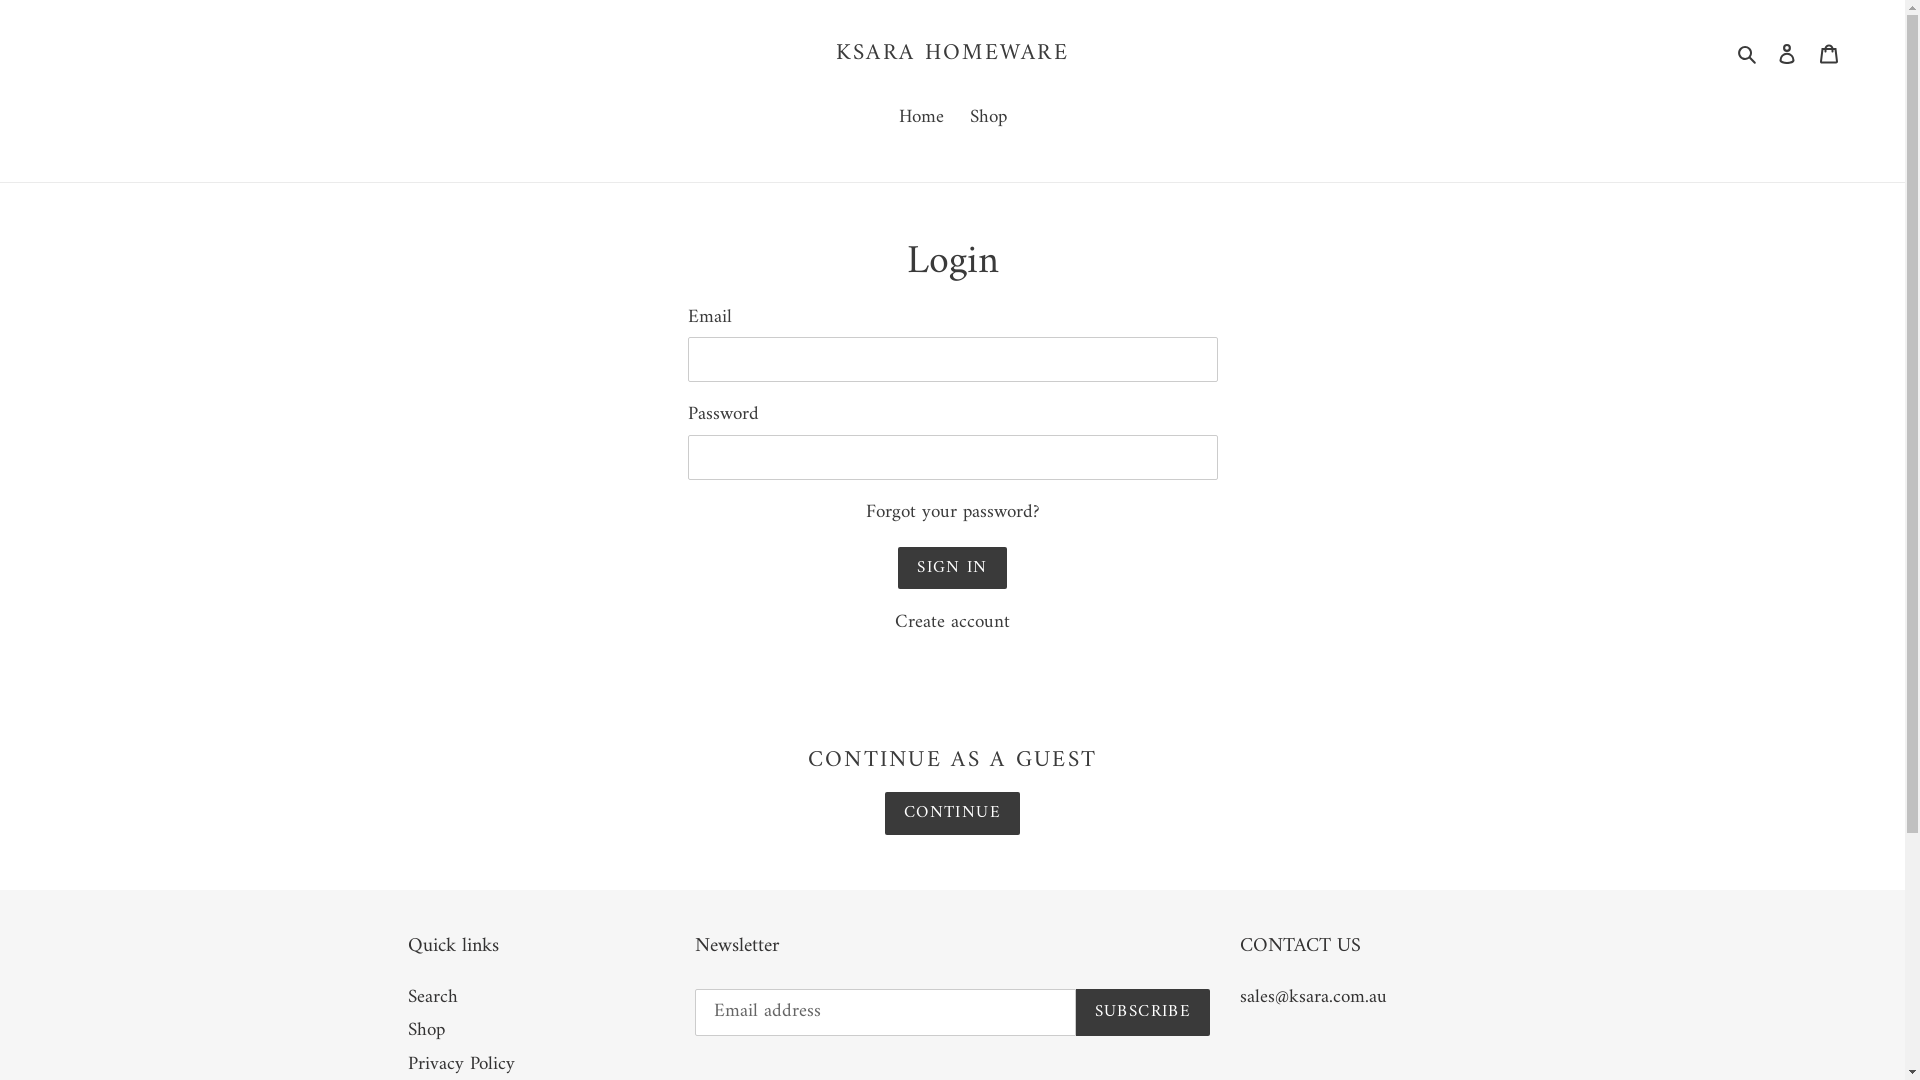  I want to click on Forgot your password?, so click(953, 512).